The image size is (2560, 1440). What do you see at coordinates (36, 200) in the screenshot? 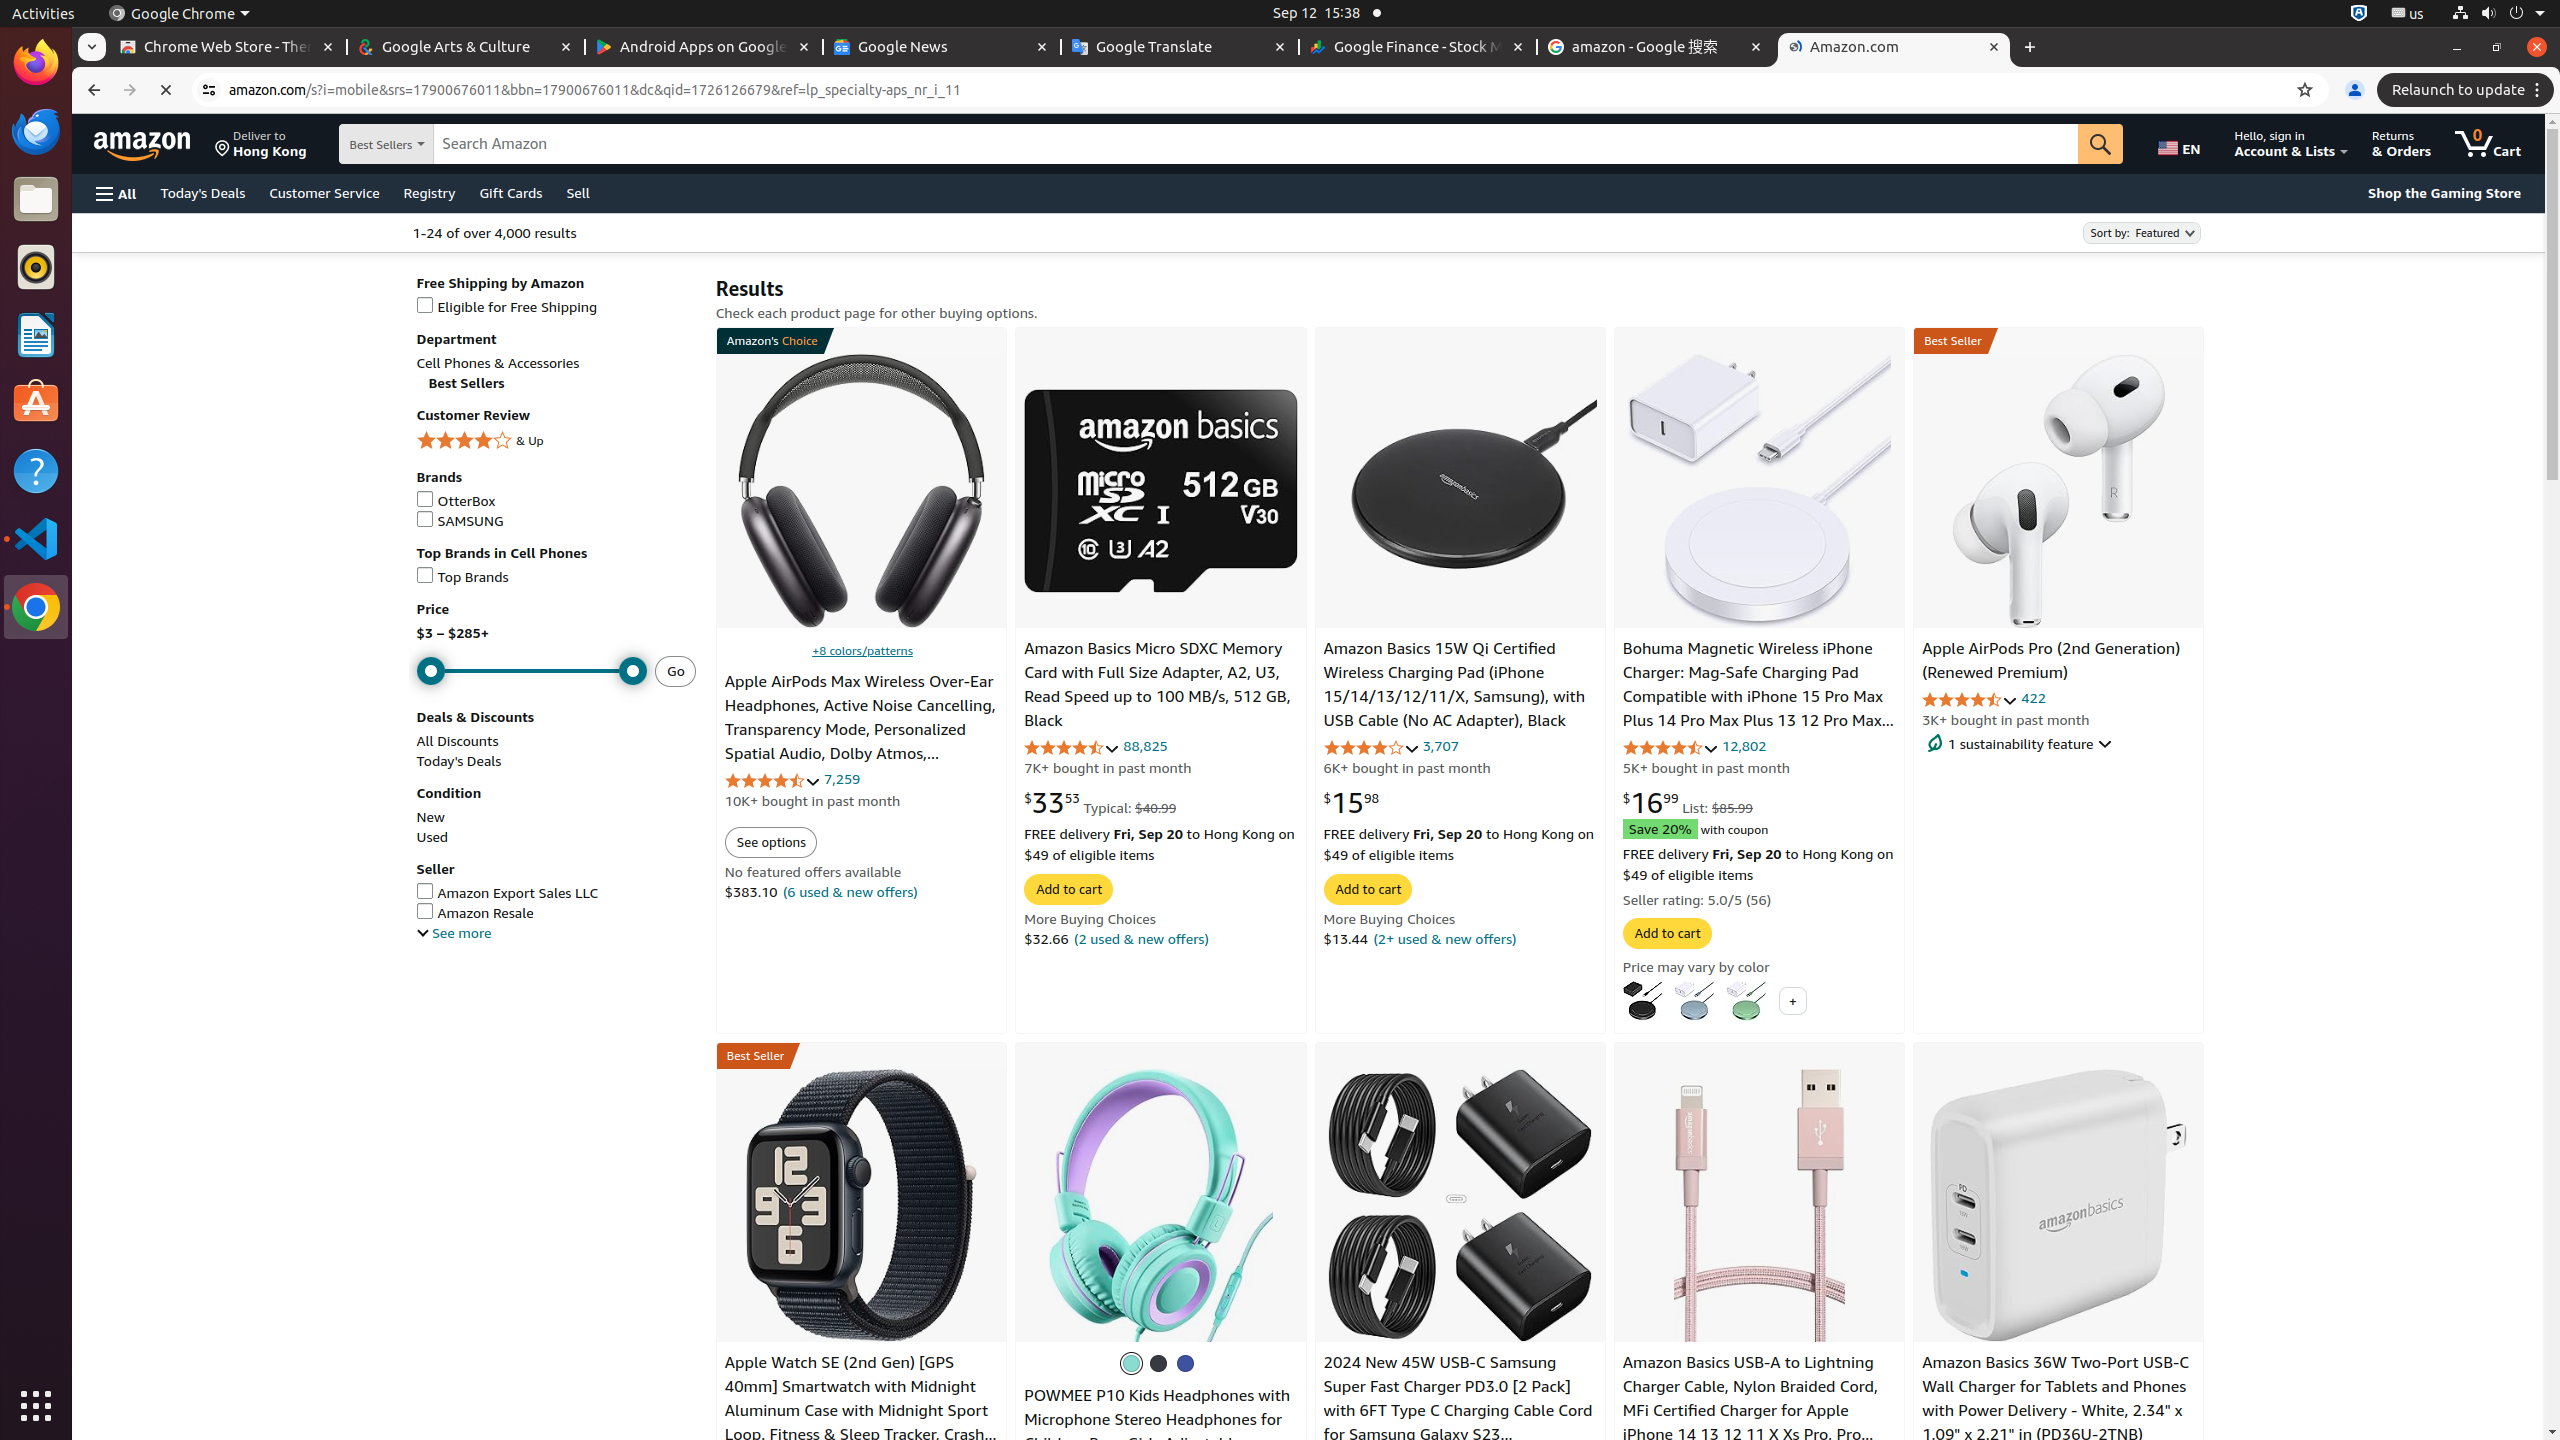
I see `Files` at bounding box center [36, 200].